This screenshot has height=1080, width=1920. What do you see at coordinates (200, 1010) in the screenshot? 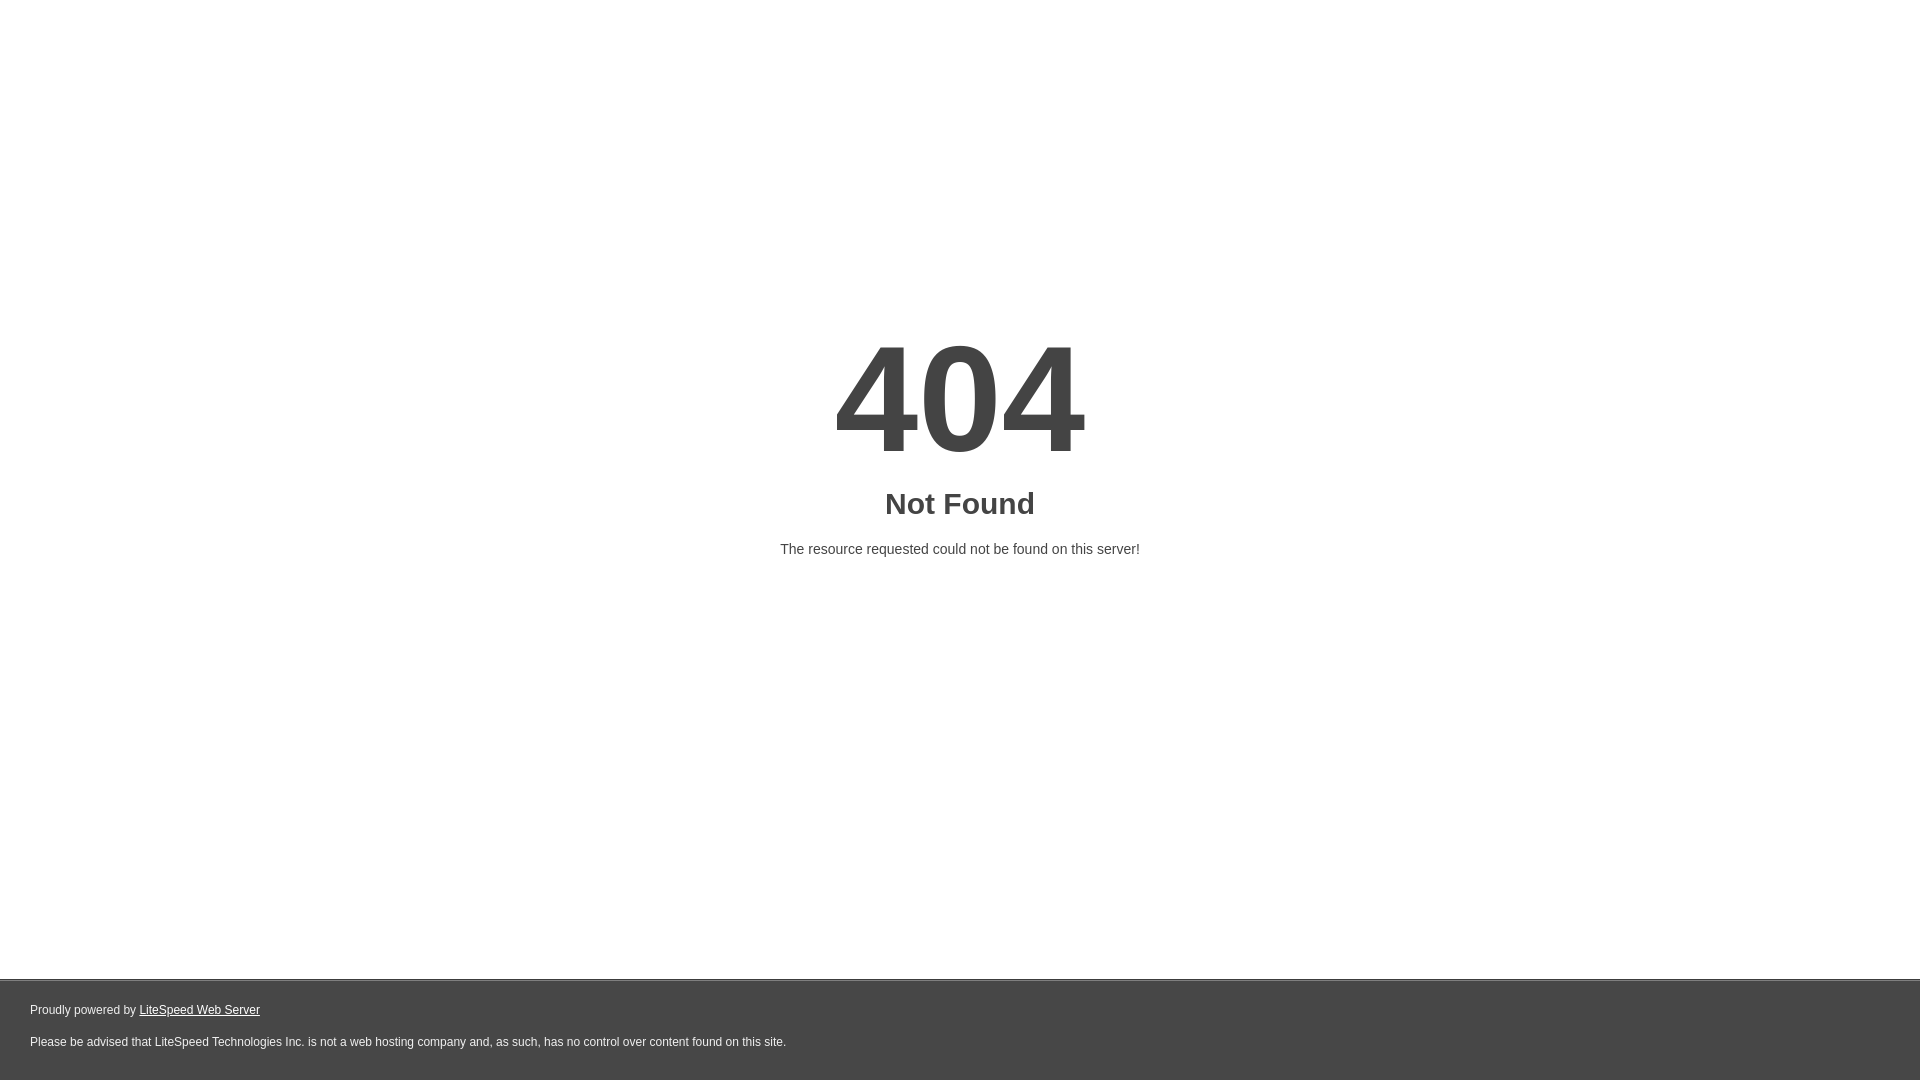
I see `LiteSpeed Web Server` at bounding box center [200, 1010].